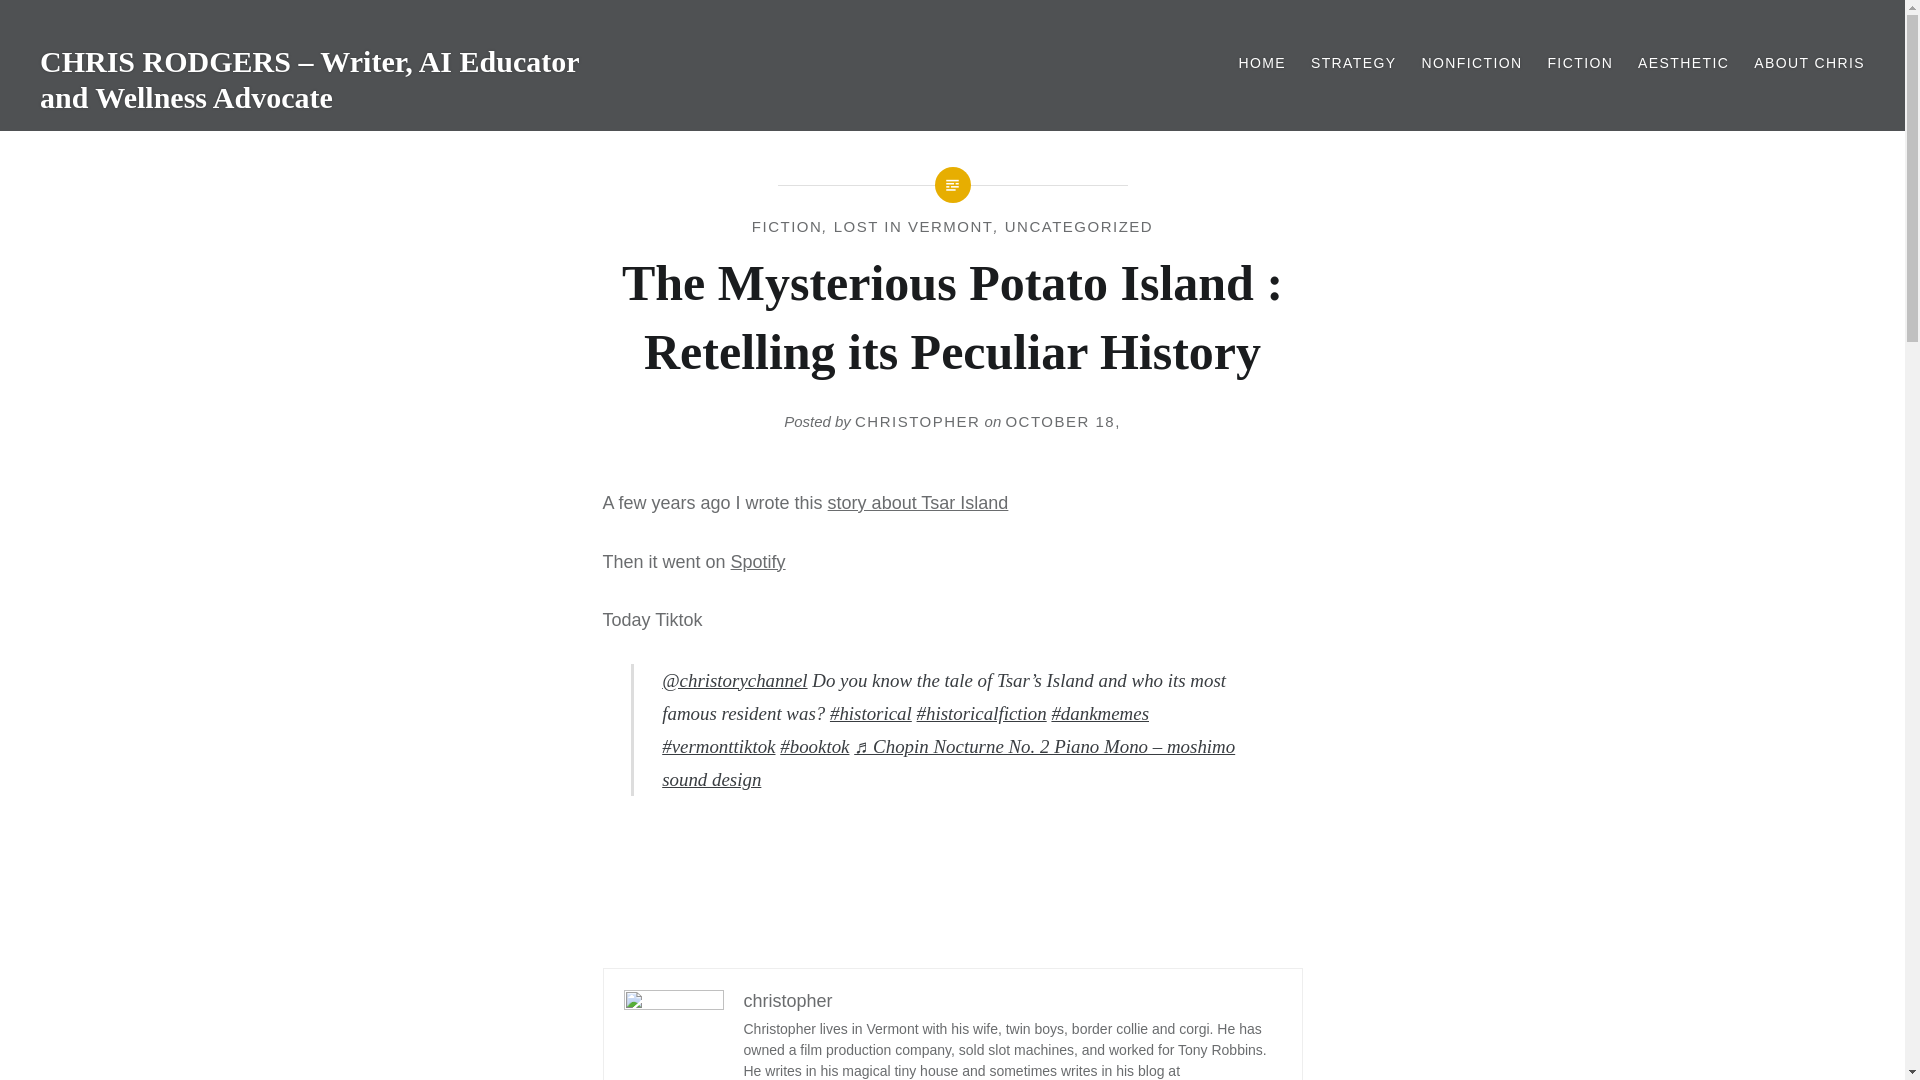  Describe the element at coordinates (1683, 62) in the screenshot. I see `AESTHETIC` at that location.